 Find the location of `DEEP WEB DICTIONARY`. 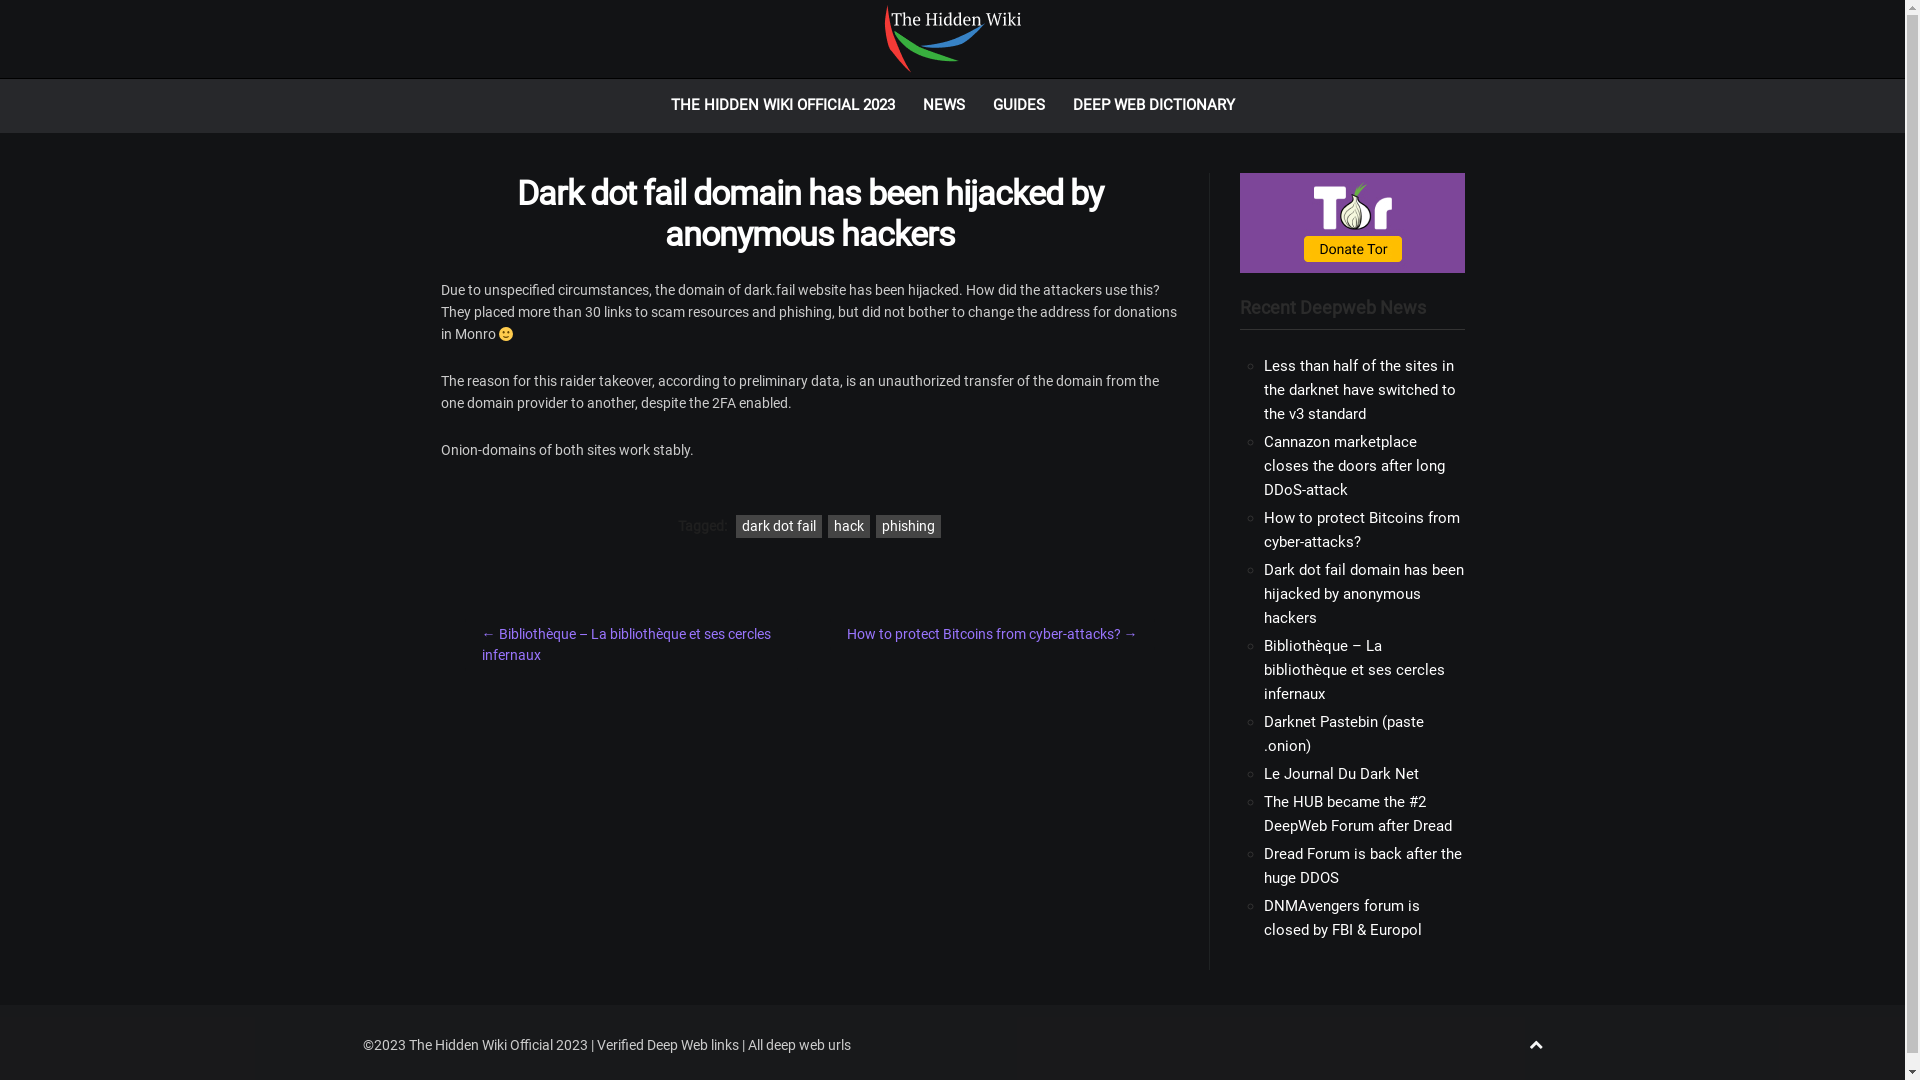

DEEP WEB DICTIONARY is located at coordinates (1153, 105).